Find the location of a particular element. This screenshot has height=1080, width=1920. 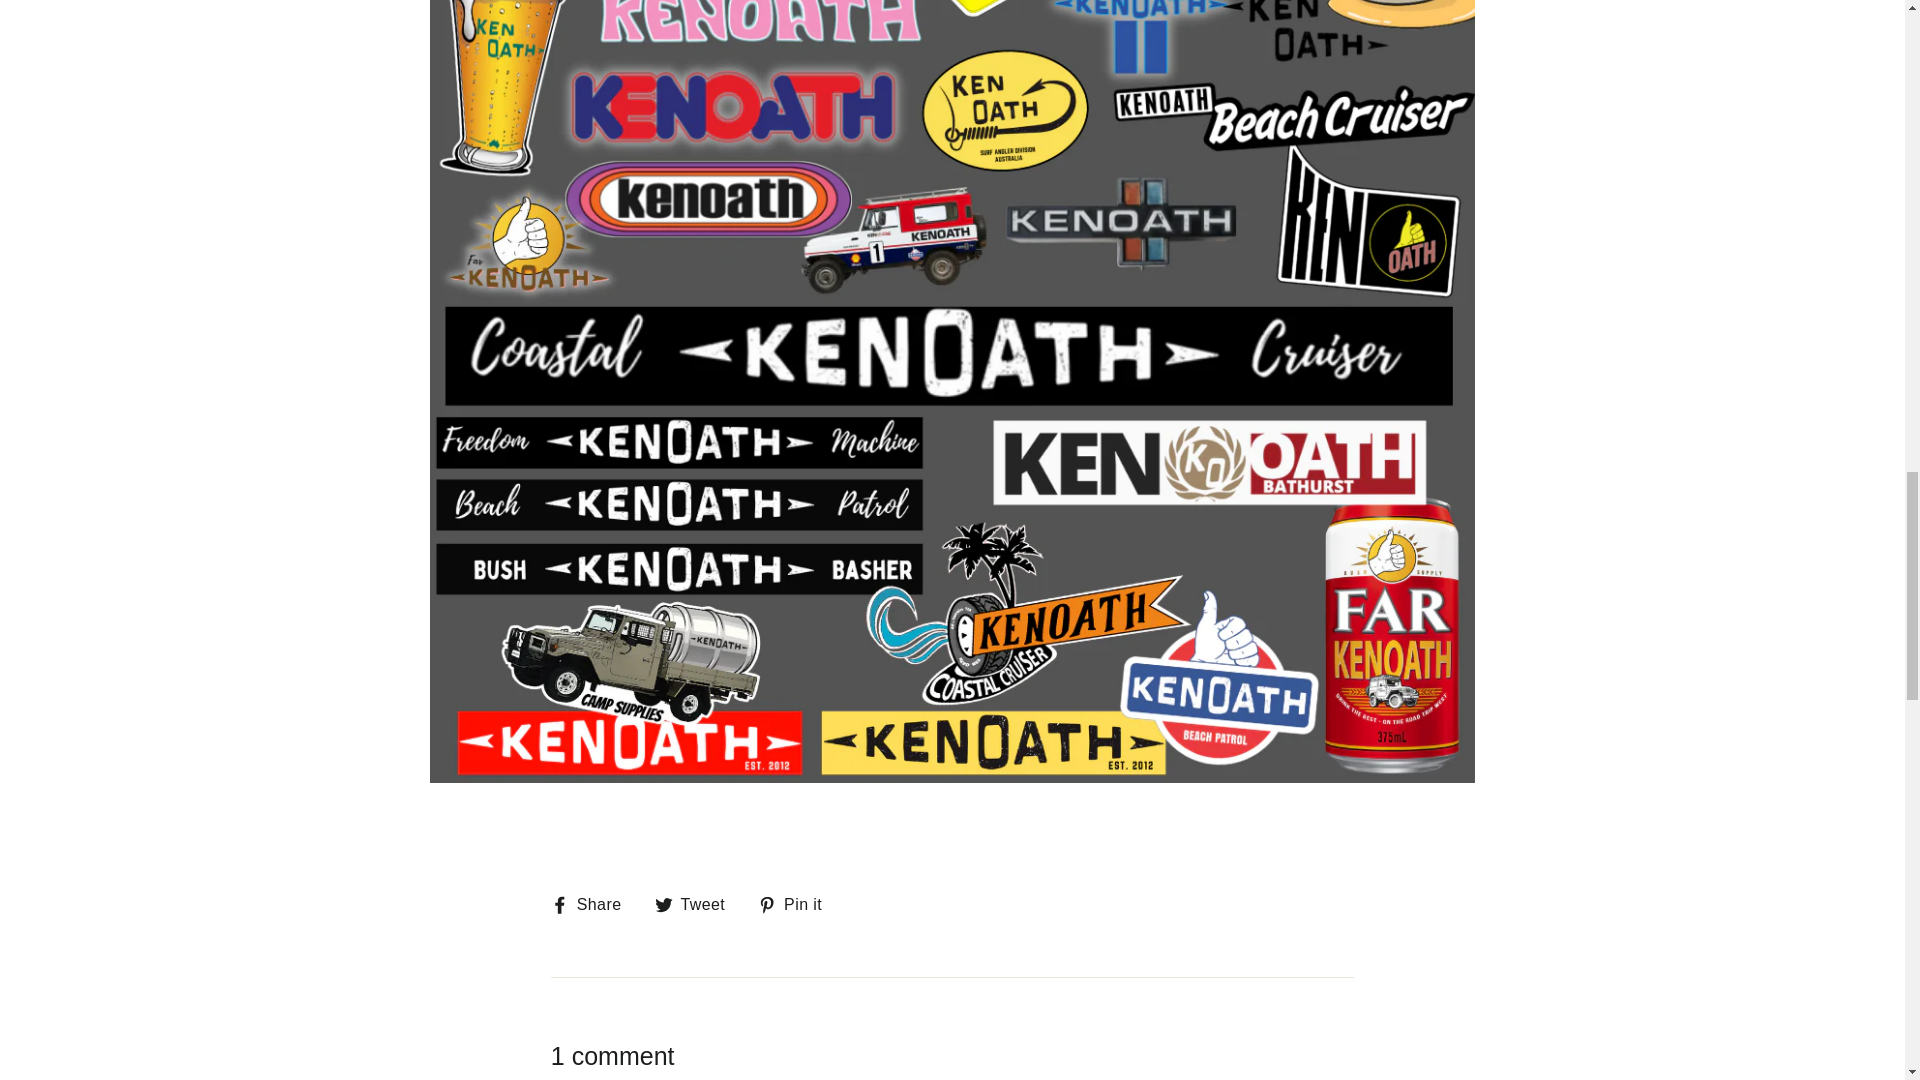

Pin on Pinterest is located at coordinates (798, 904).